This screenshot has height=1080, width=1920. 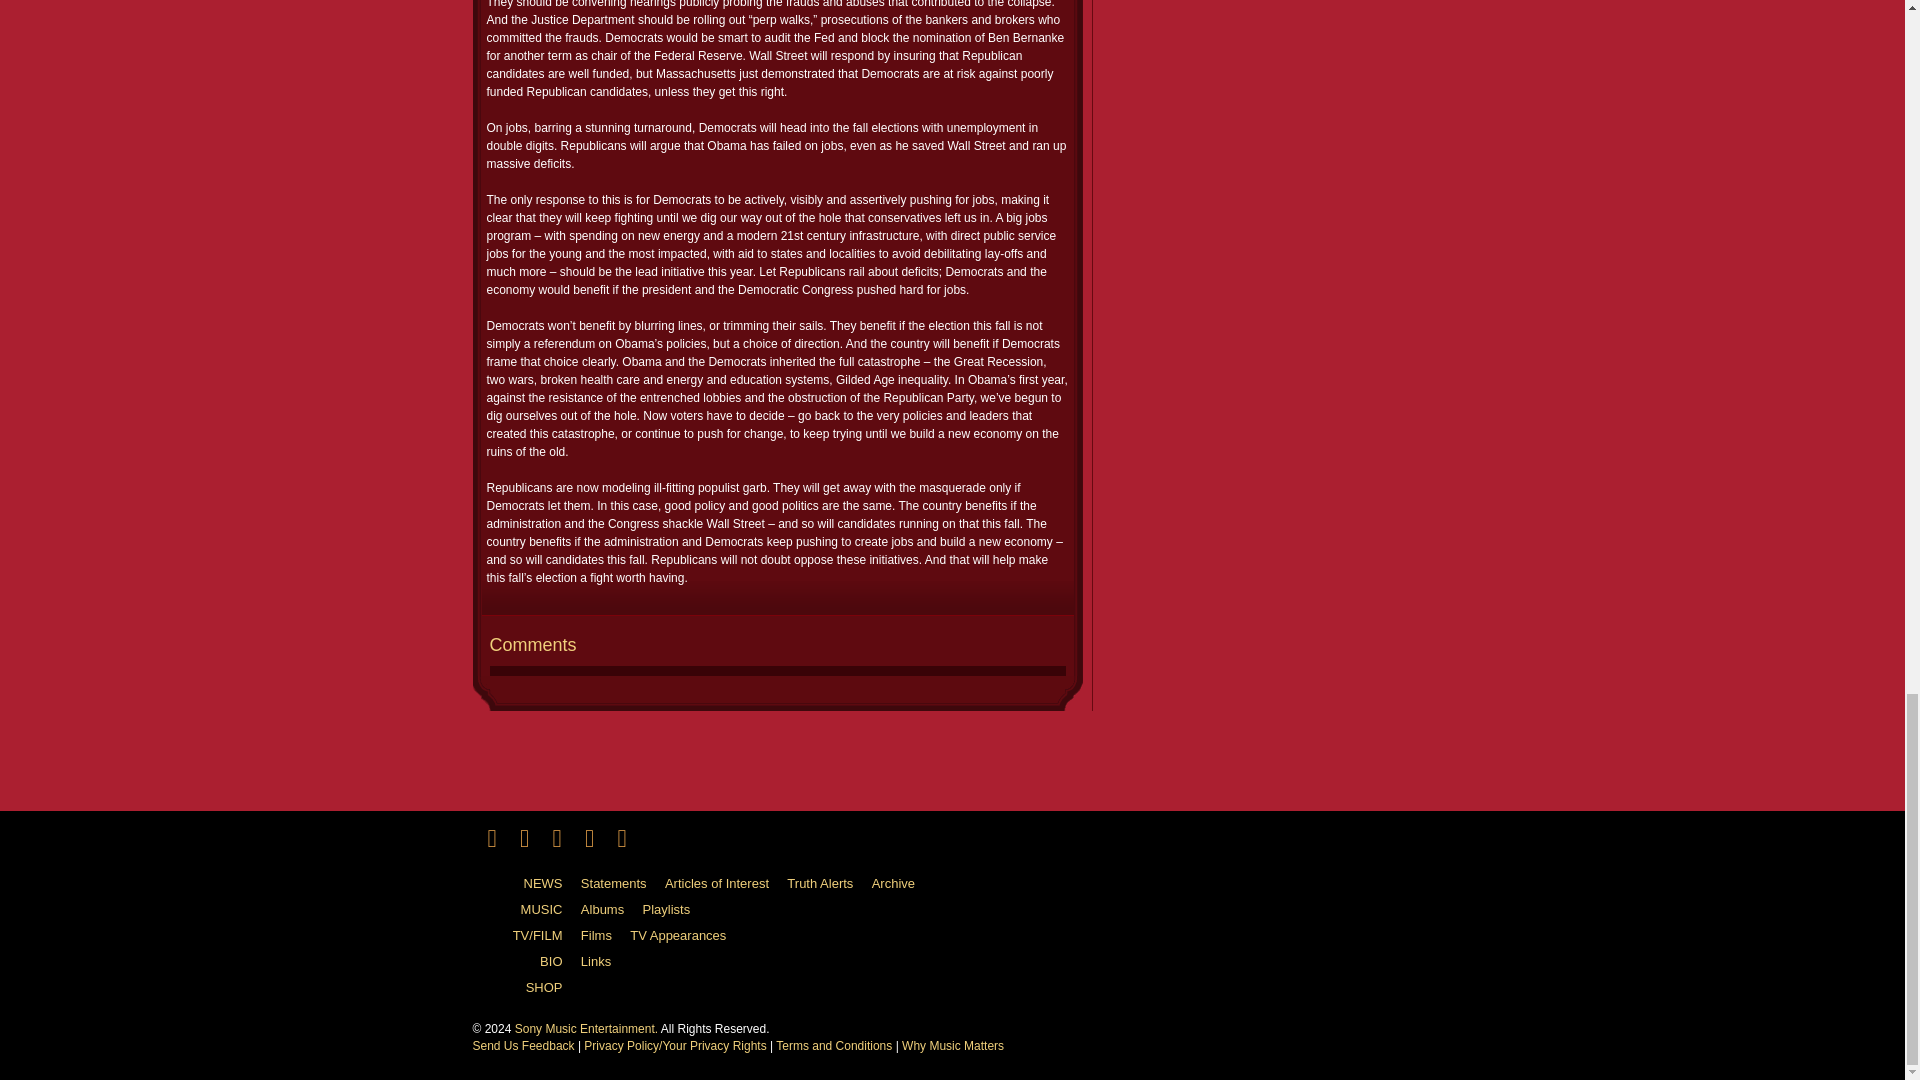 What do you see at coordinates (827, 884) in the screenshot?
I see `Truth Alerts` at bounding box center [827, 884].